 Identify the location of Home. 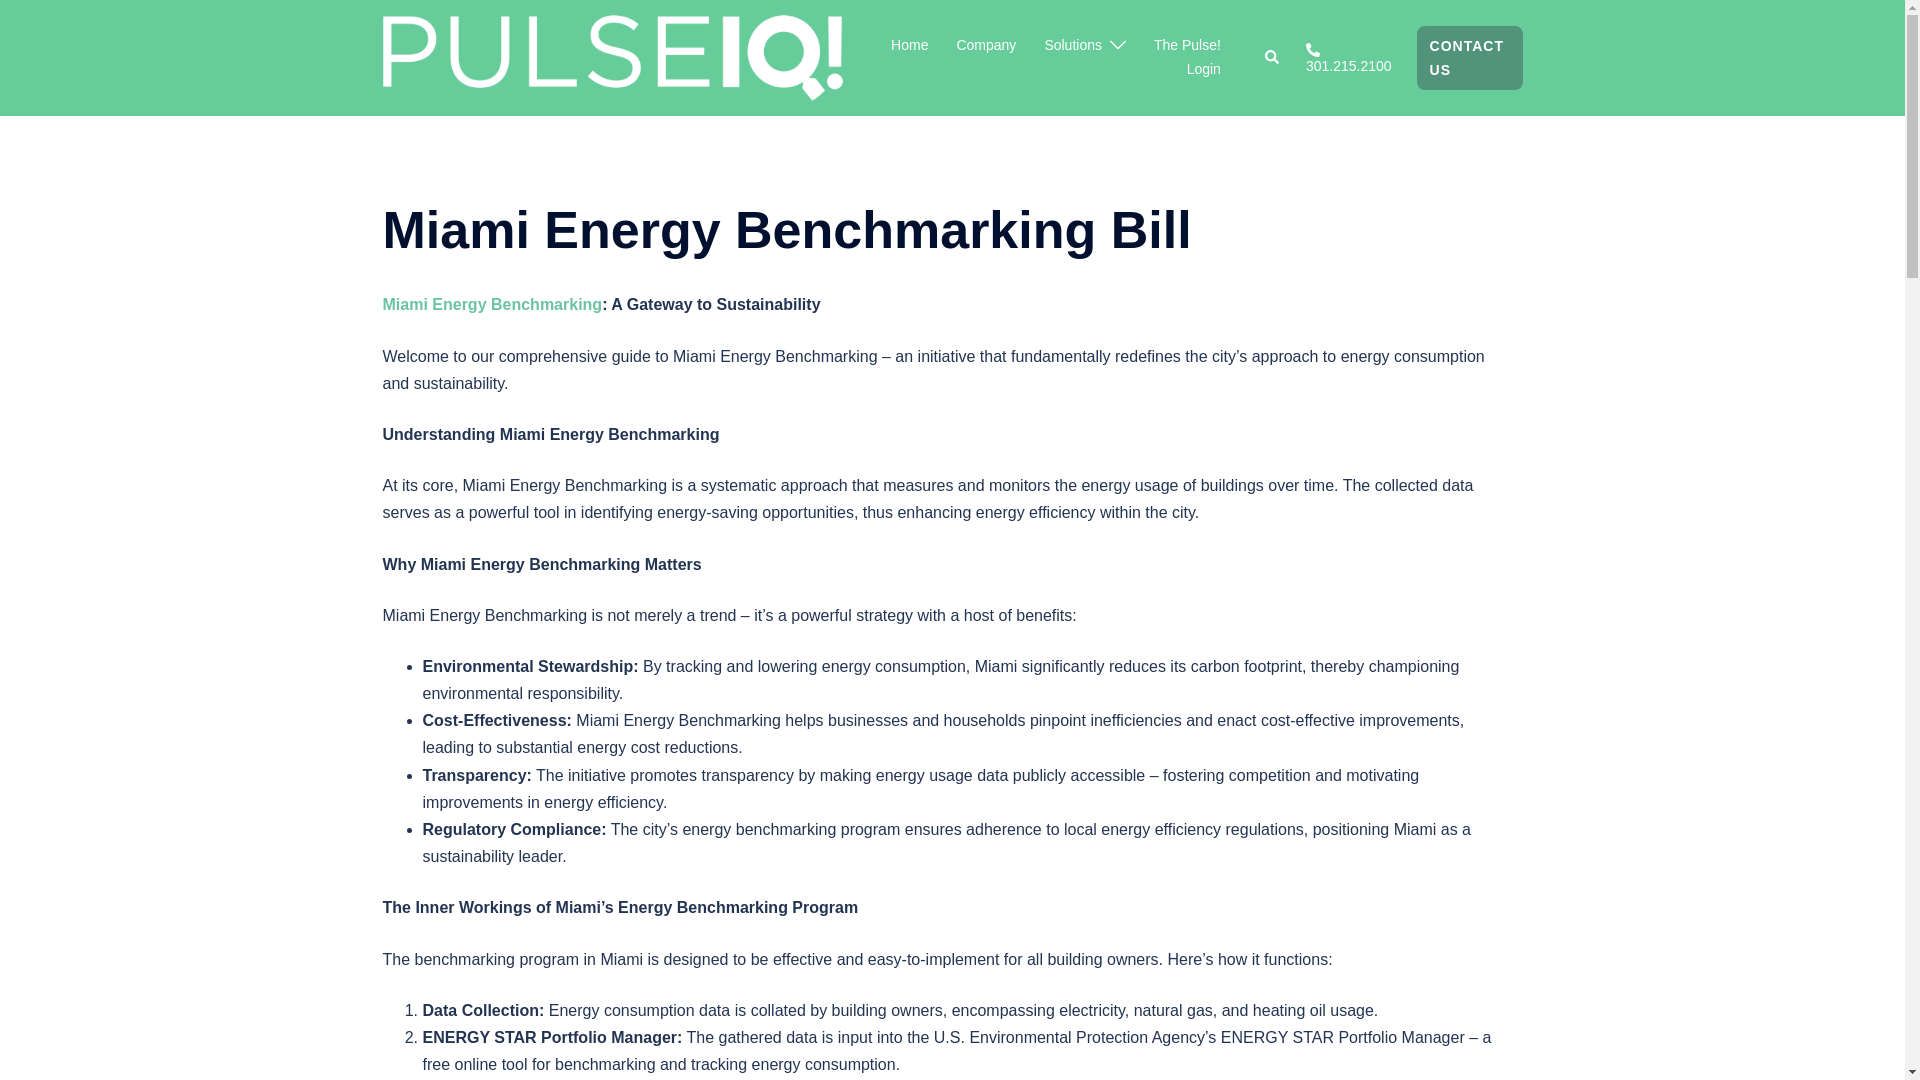
(908, 46).